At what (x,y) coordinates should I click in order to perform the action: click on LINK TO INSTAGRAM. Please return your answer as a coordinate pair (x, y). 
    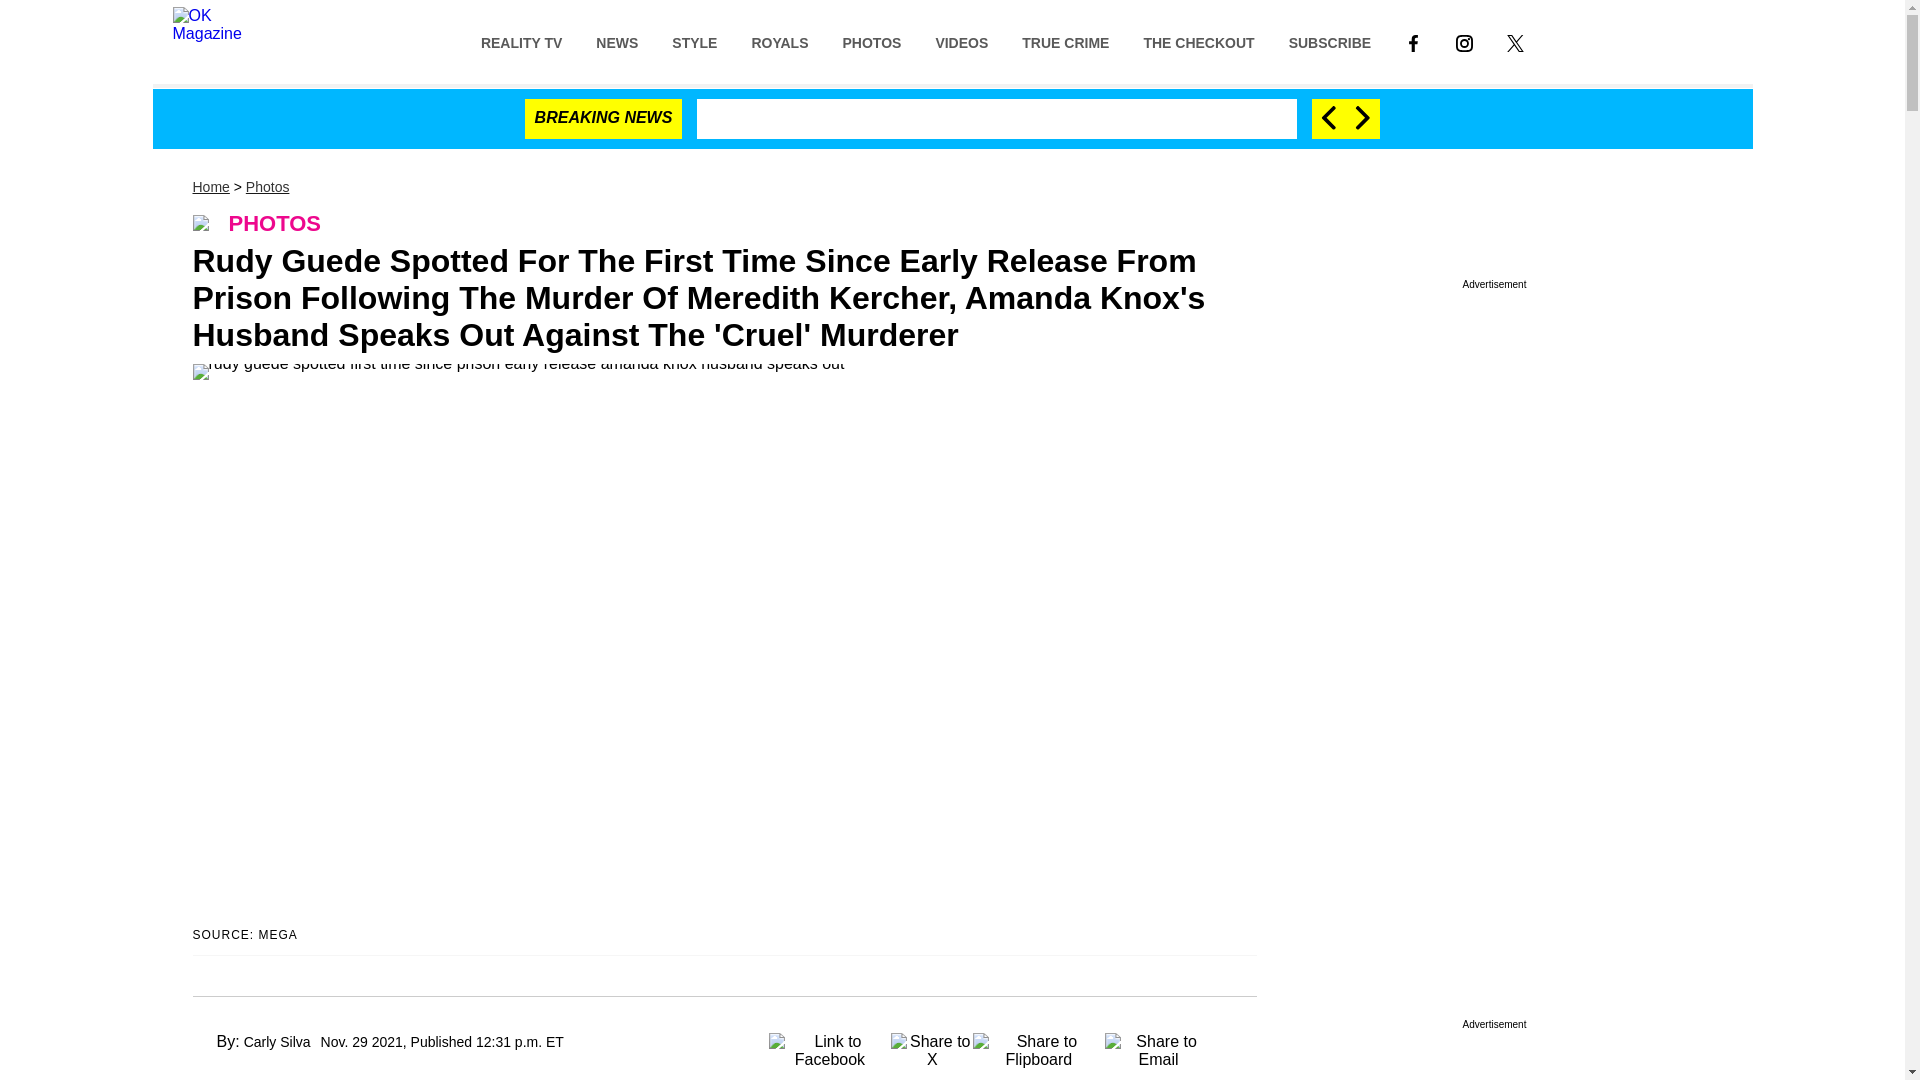
    Looking at the image, I should click on (1464, 42).